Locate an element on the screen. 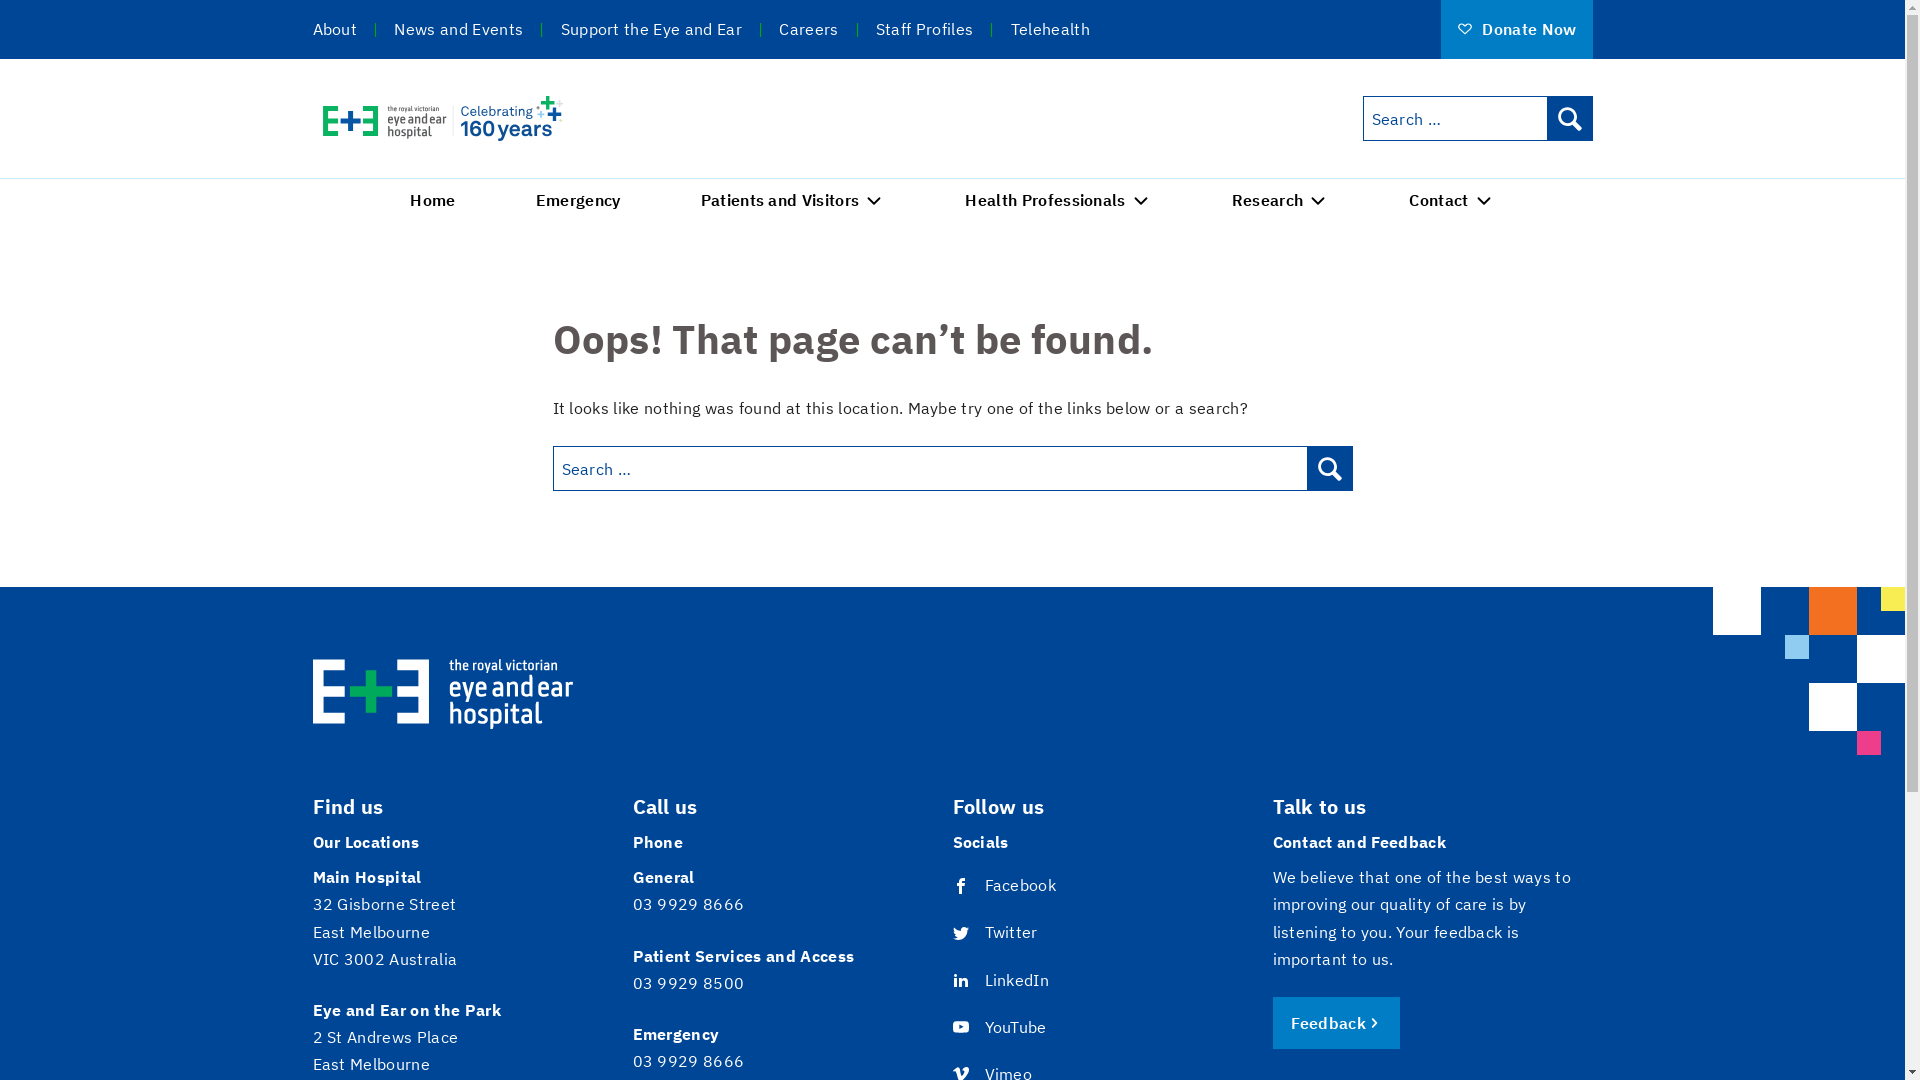 The image size is (1920, 1080). Search for: is located at coordinates (930, 468).